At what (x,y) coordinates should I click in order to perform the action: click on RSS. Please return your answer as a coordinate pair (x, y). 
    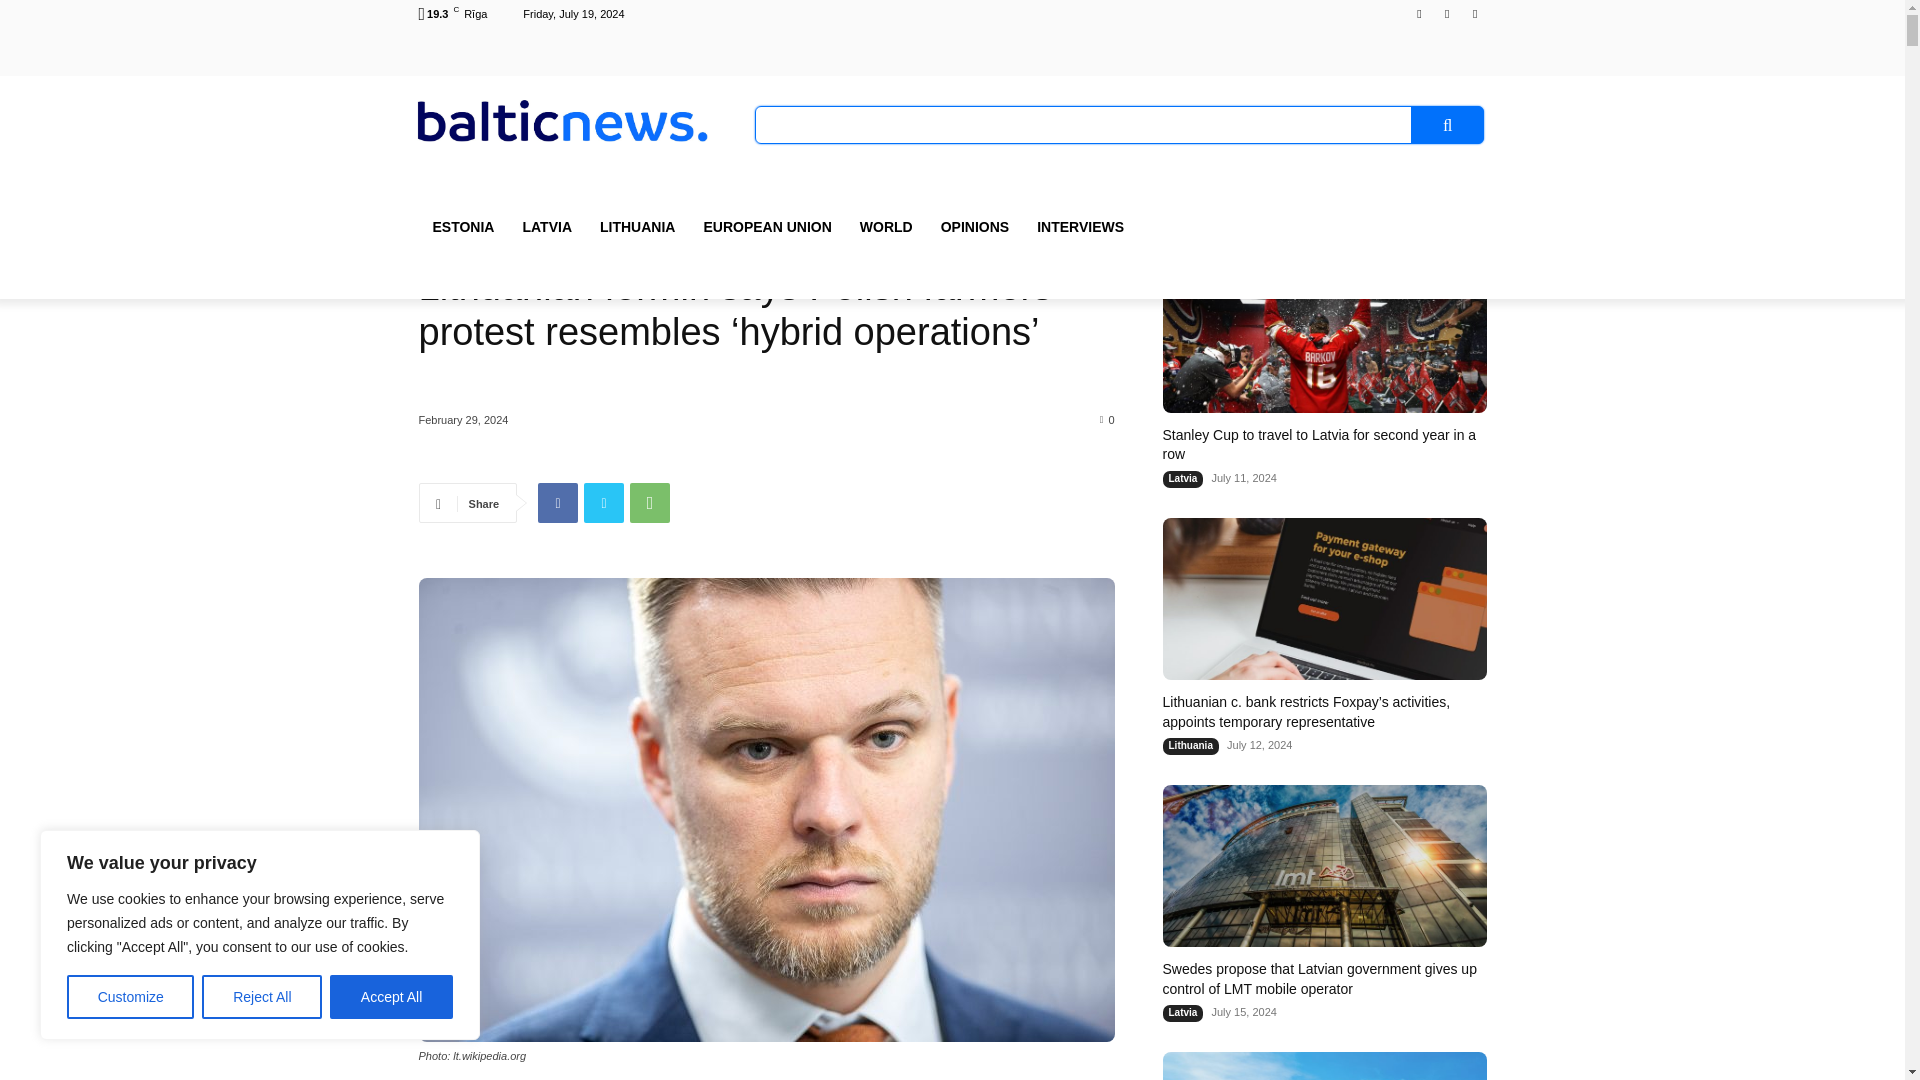
    Looking at the image, I should click on (1448, 13).